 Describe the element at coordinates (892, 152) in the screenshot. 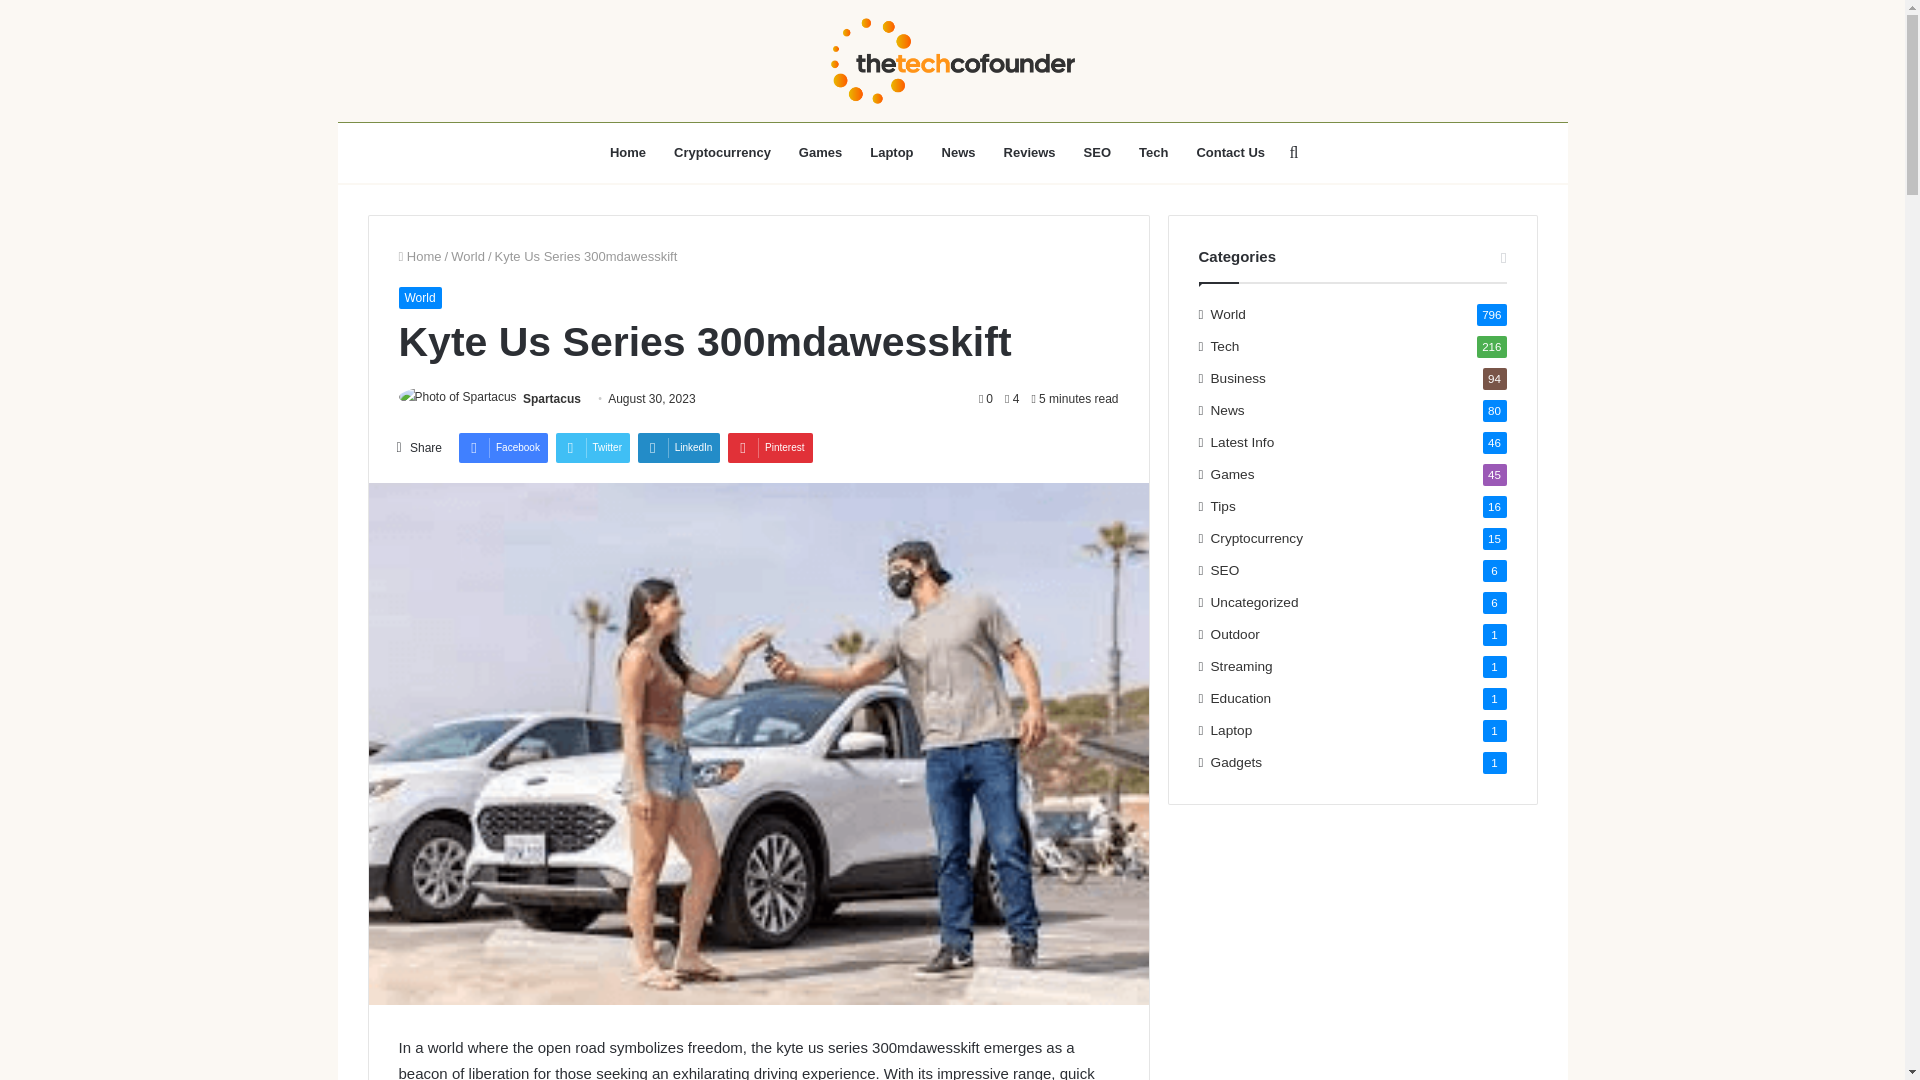

I see `Laptop` at that location.